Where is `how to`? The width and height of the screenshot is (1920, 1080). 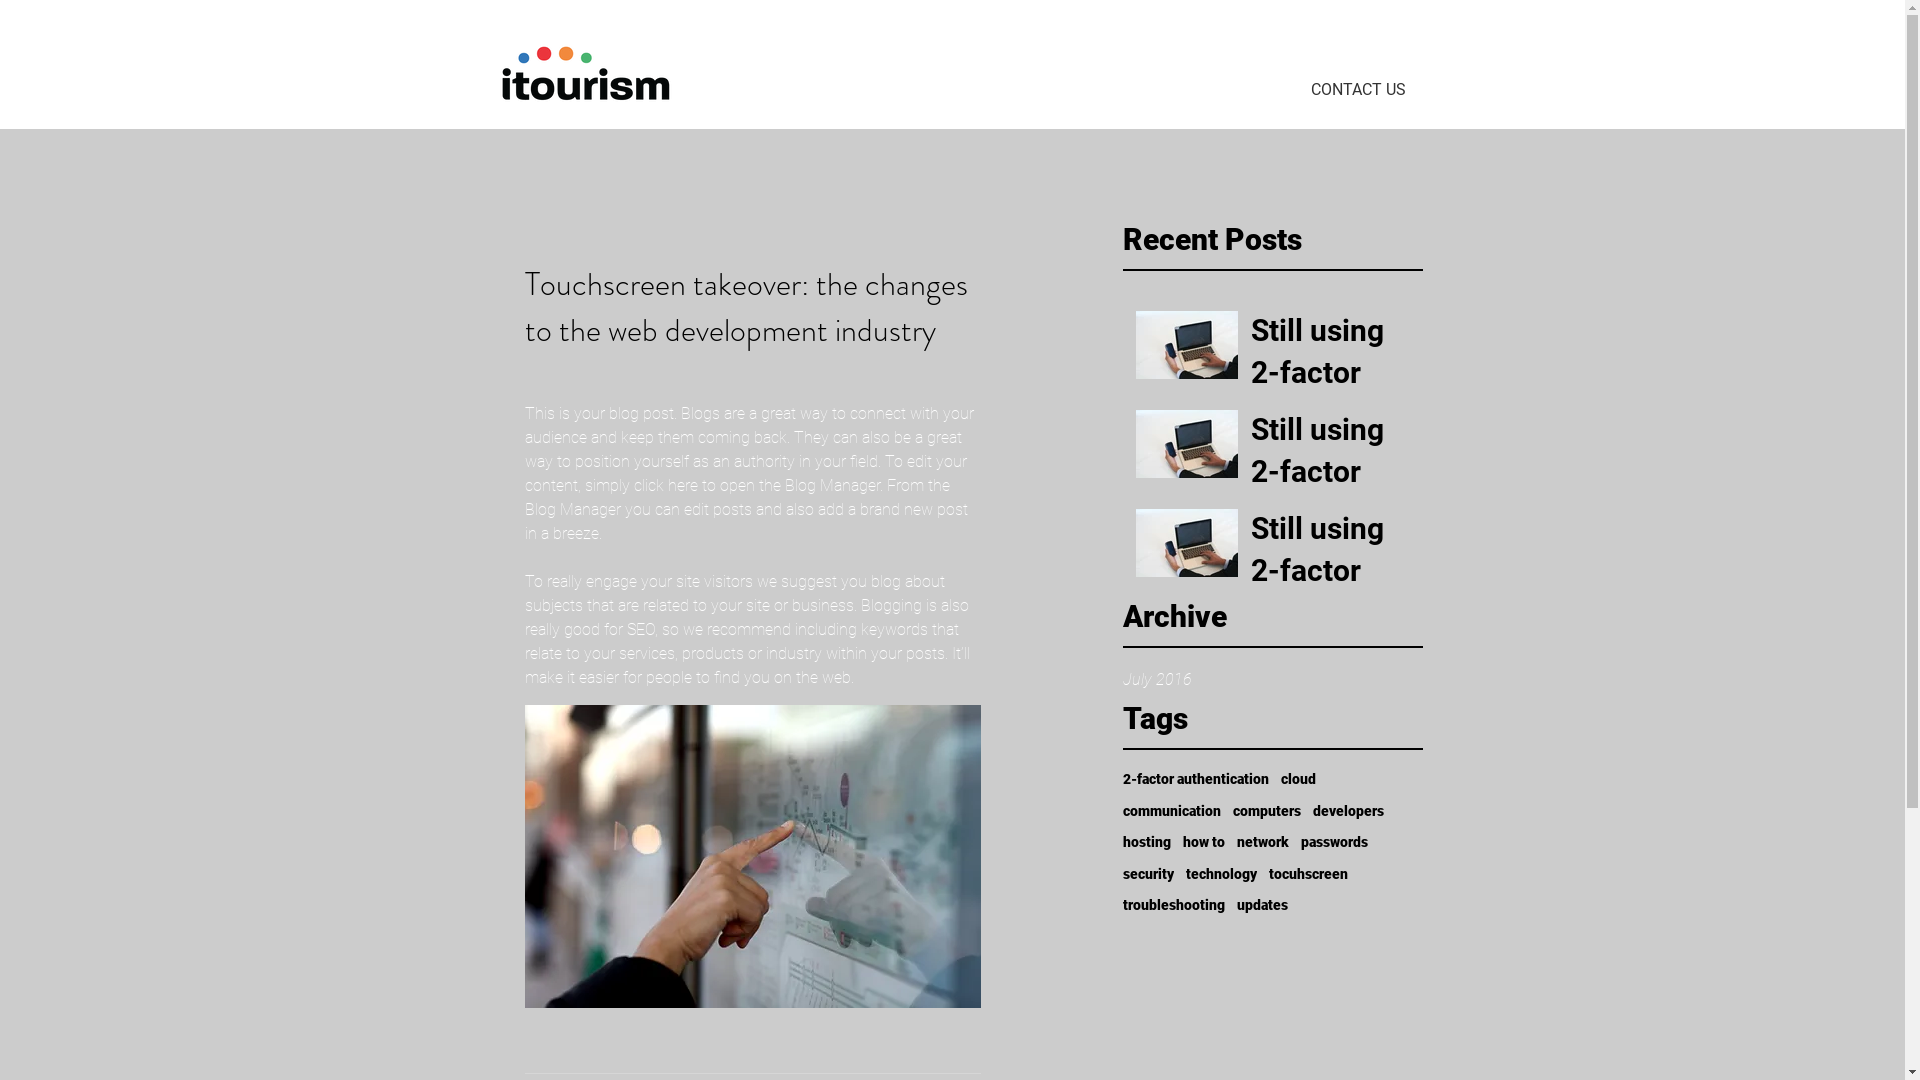
how to is located at coordinates (1203, 843).